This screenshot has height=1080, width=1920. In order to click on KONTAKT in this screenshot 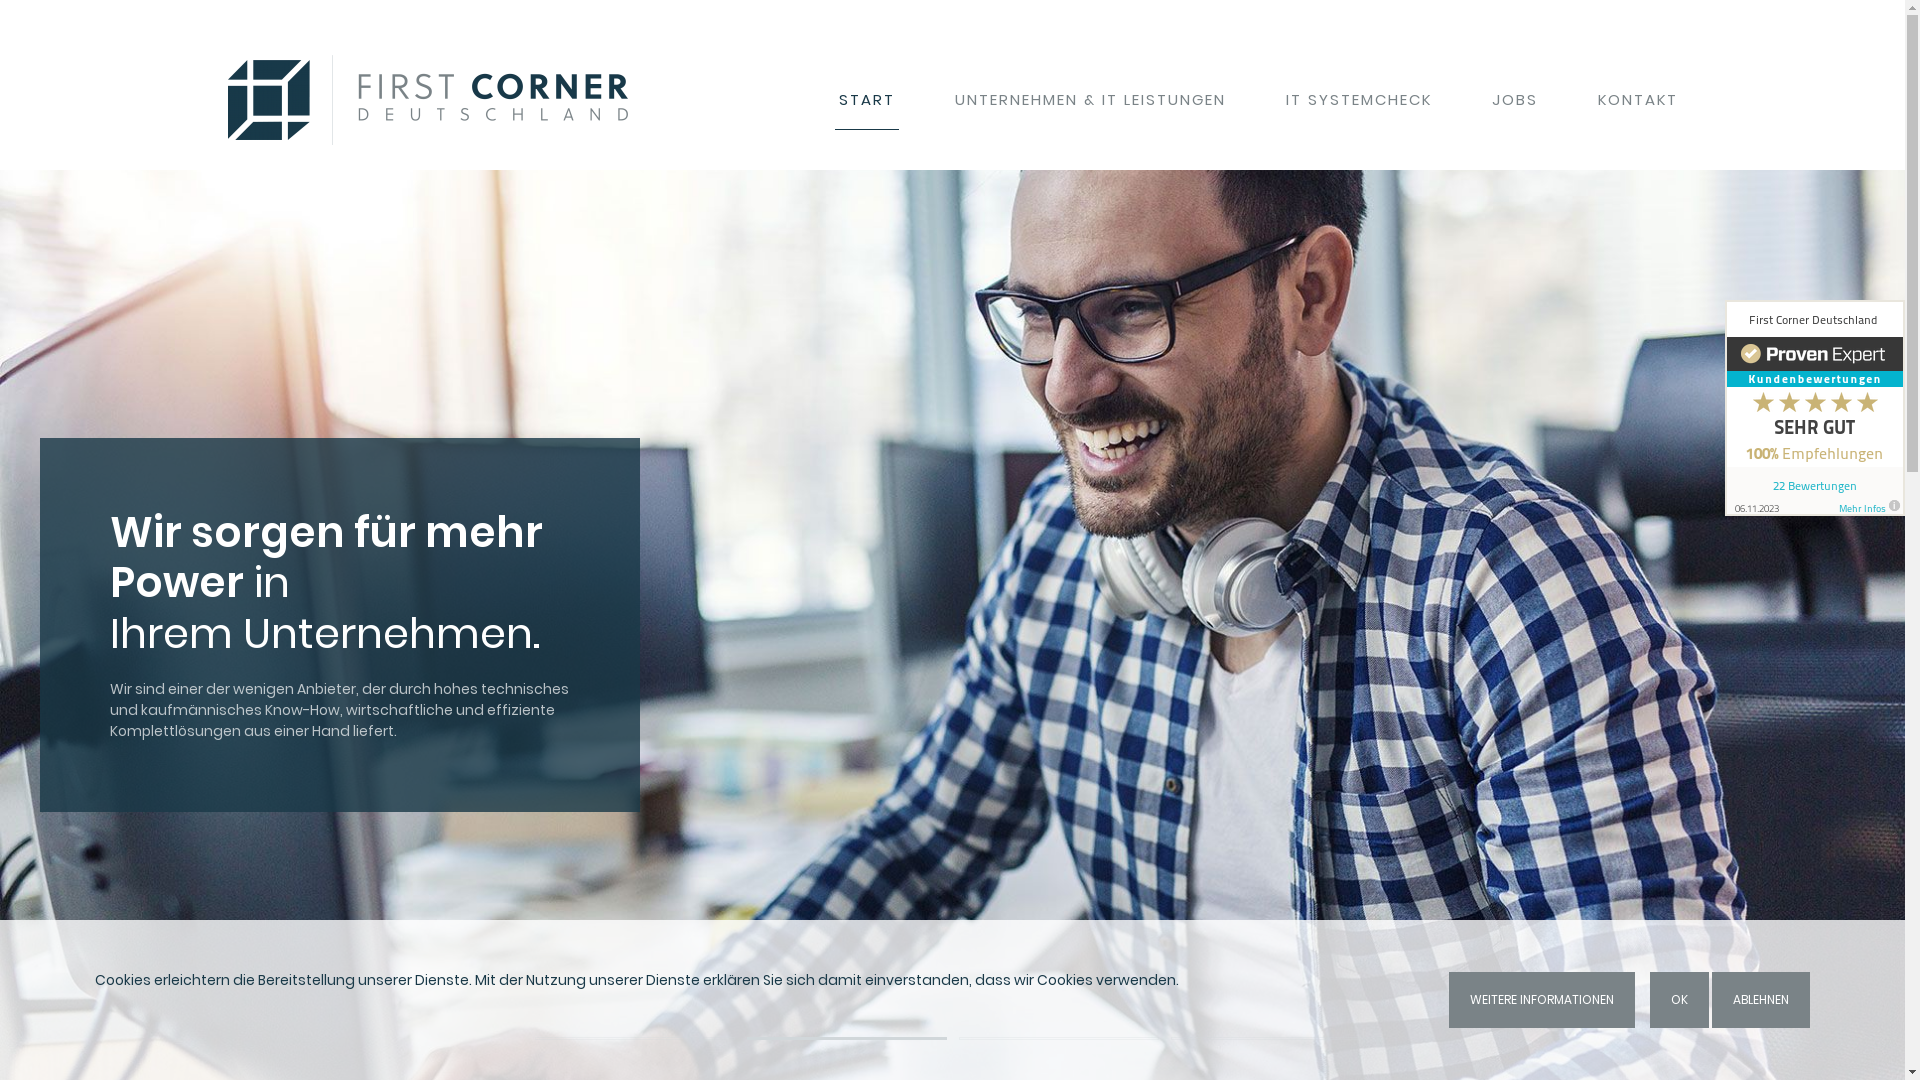, I will do `click(1638, 100)`.